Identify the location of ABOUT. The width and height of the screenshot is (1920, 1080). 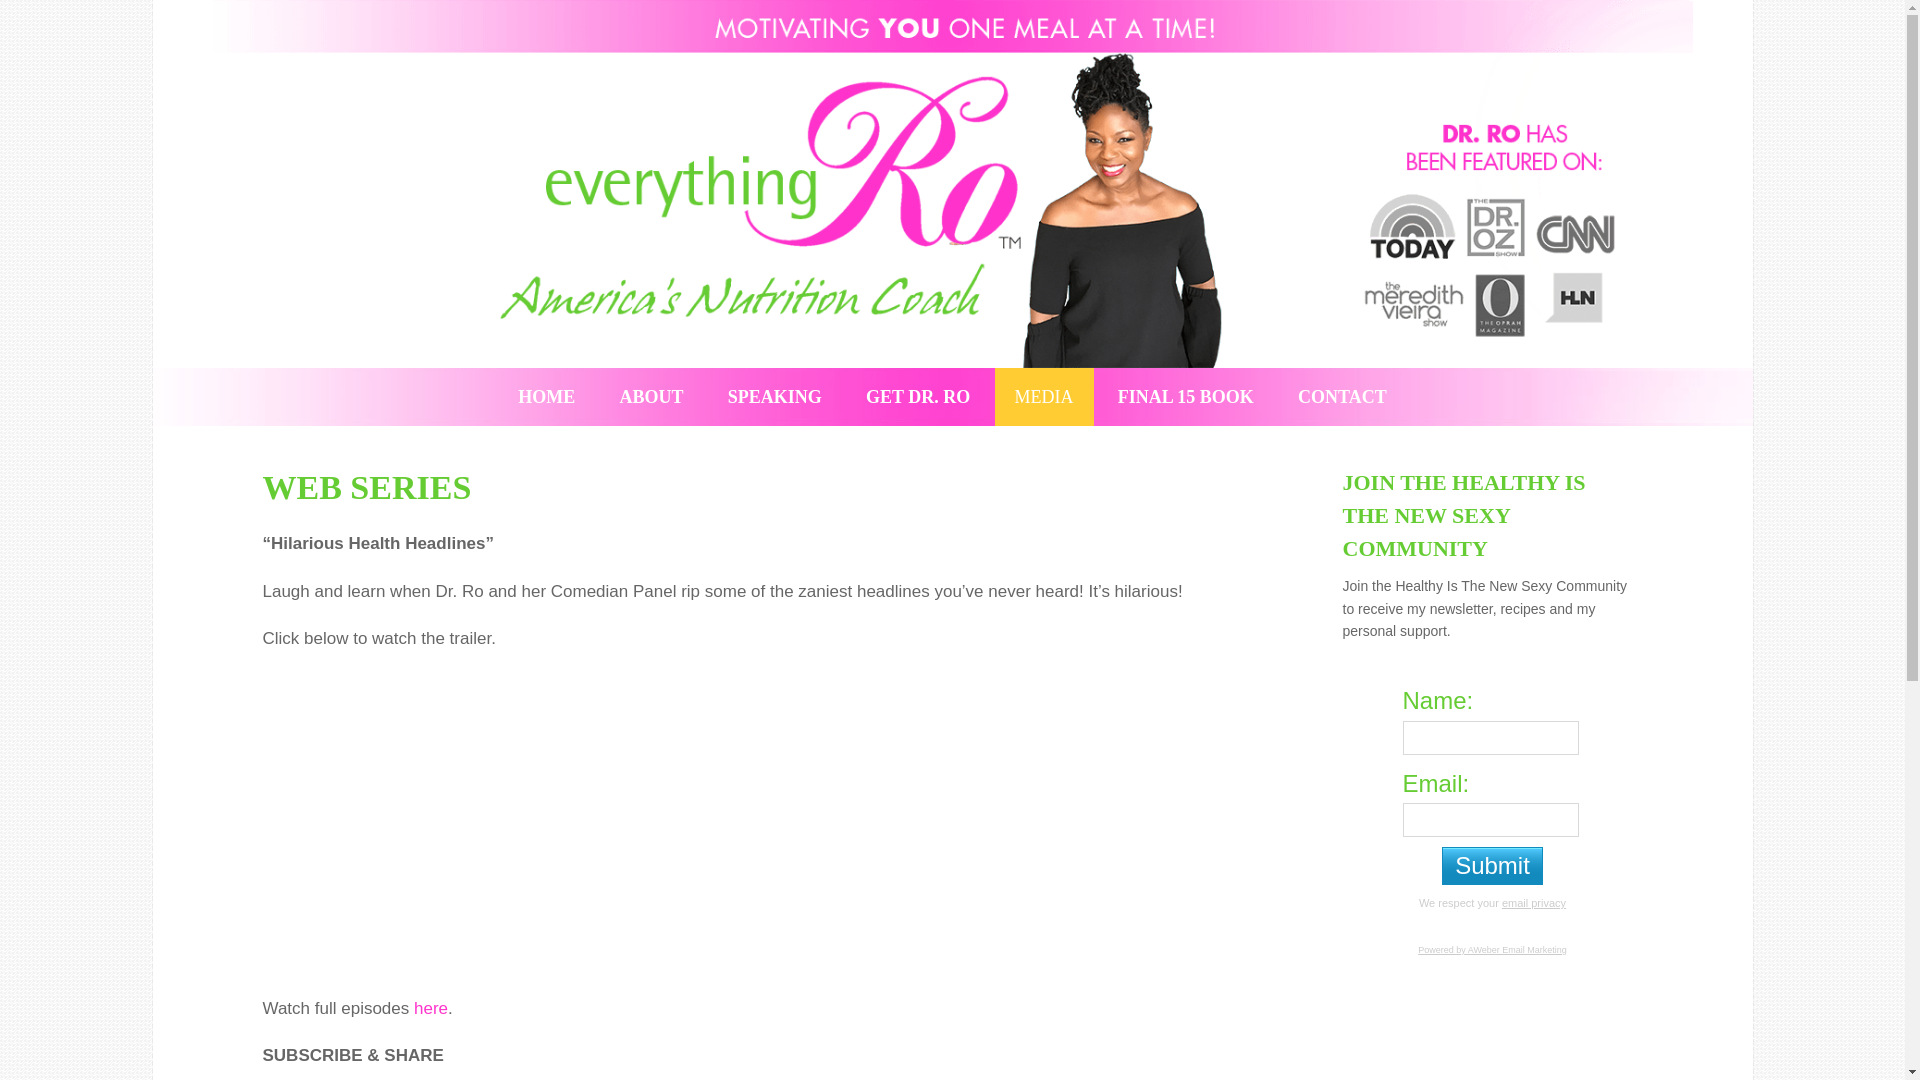
(652, 396).